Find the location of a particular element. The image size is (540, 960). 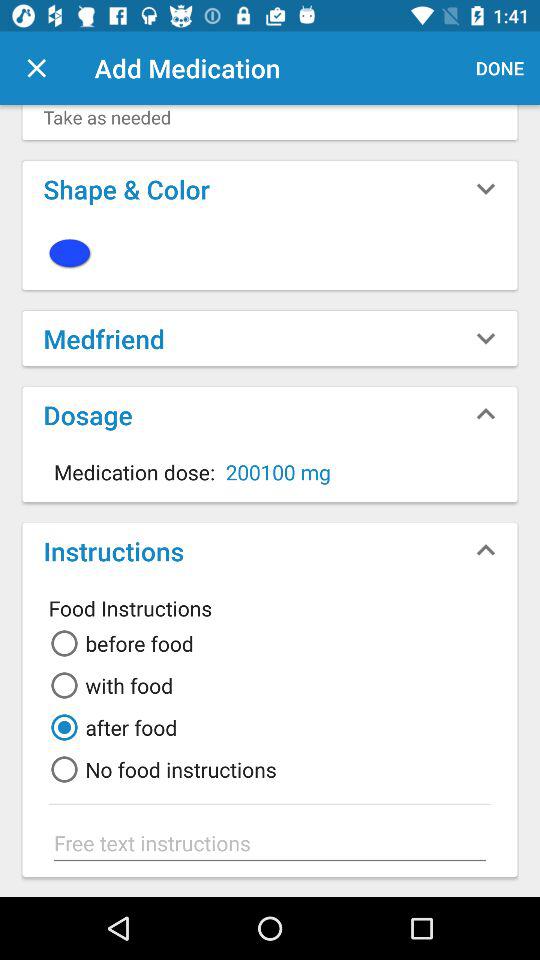

leave screen is located at coordinates (36, 68).